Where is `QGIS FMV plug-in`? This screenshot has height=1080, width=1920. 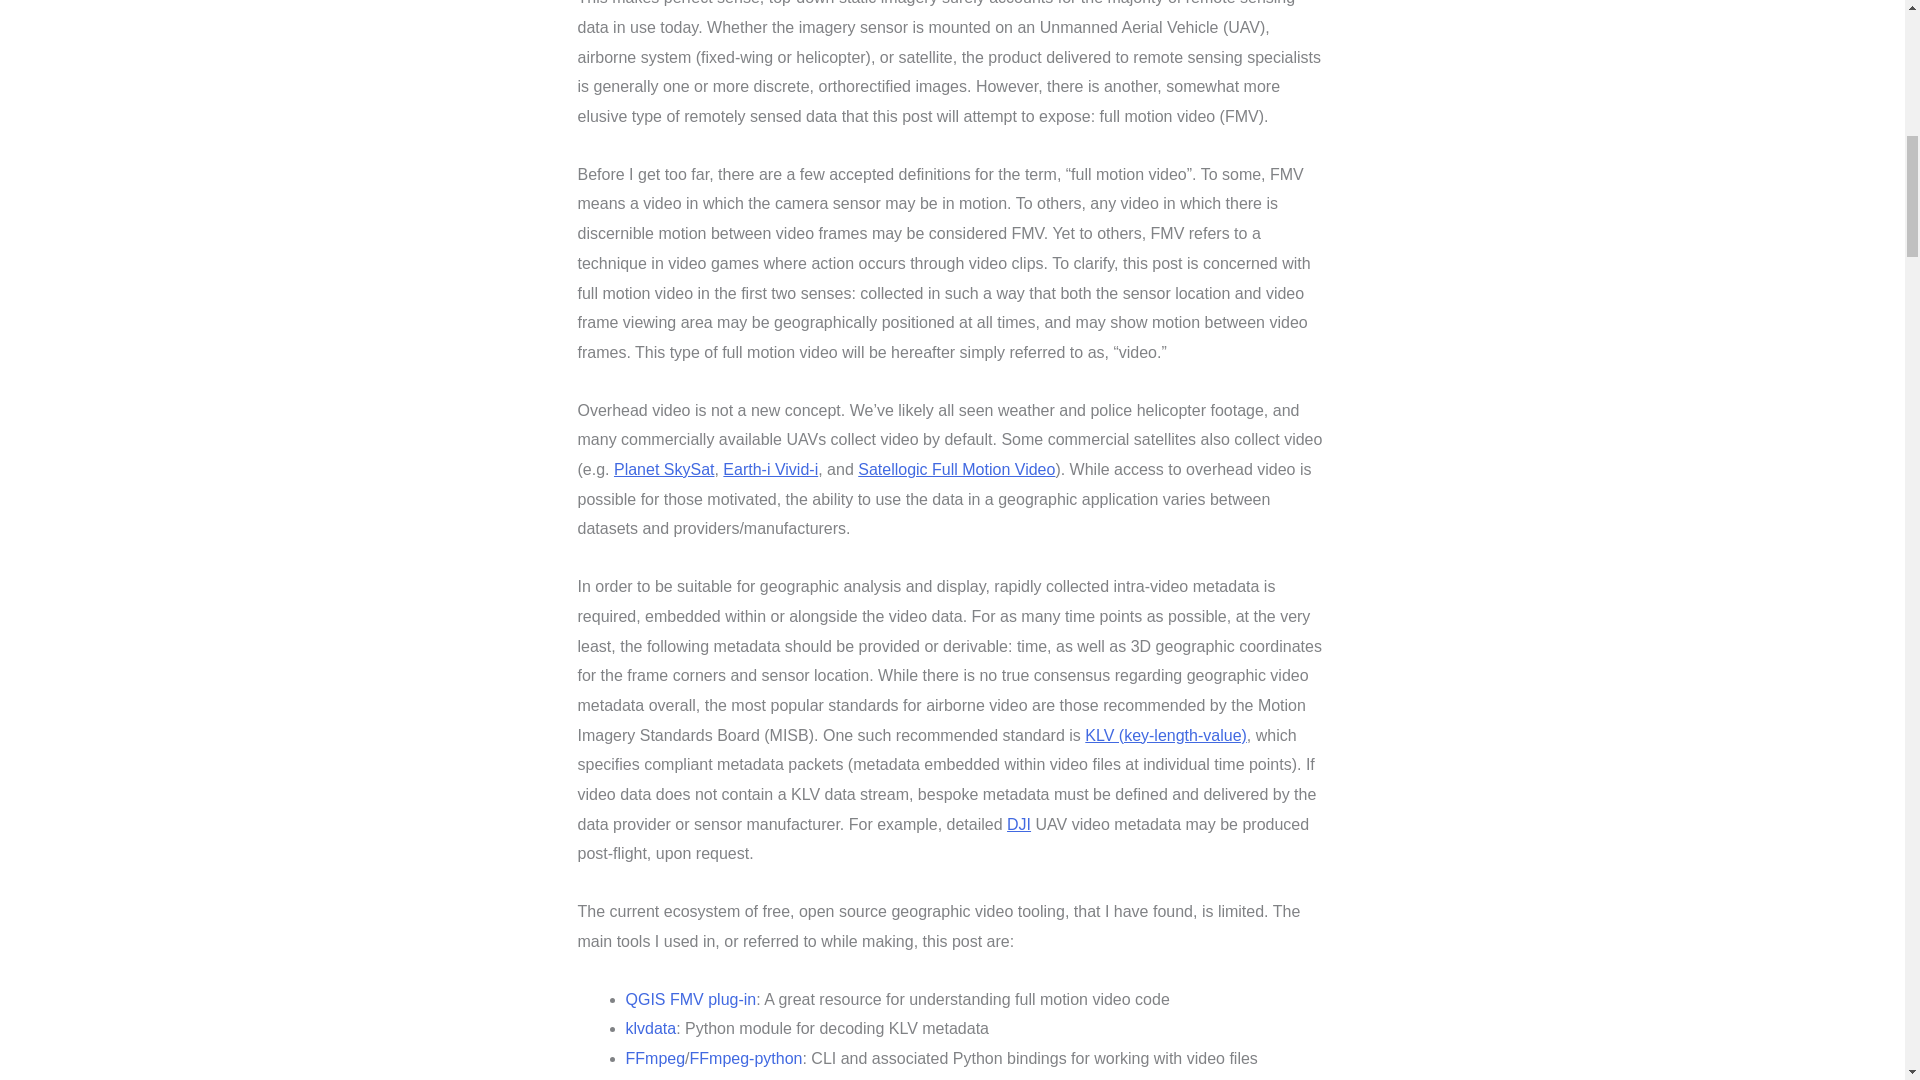
QGIS FMV plug-in is located at coordinates (690, 999).